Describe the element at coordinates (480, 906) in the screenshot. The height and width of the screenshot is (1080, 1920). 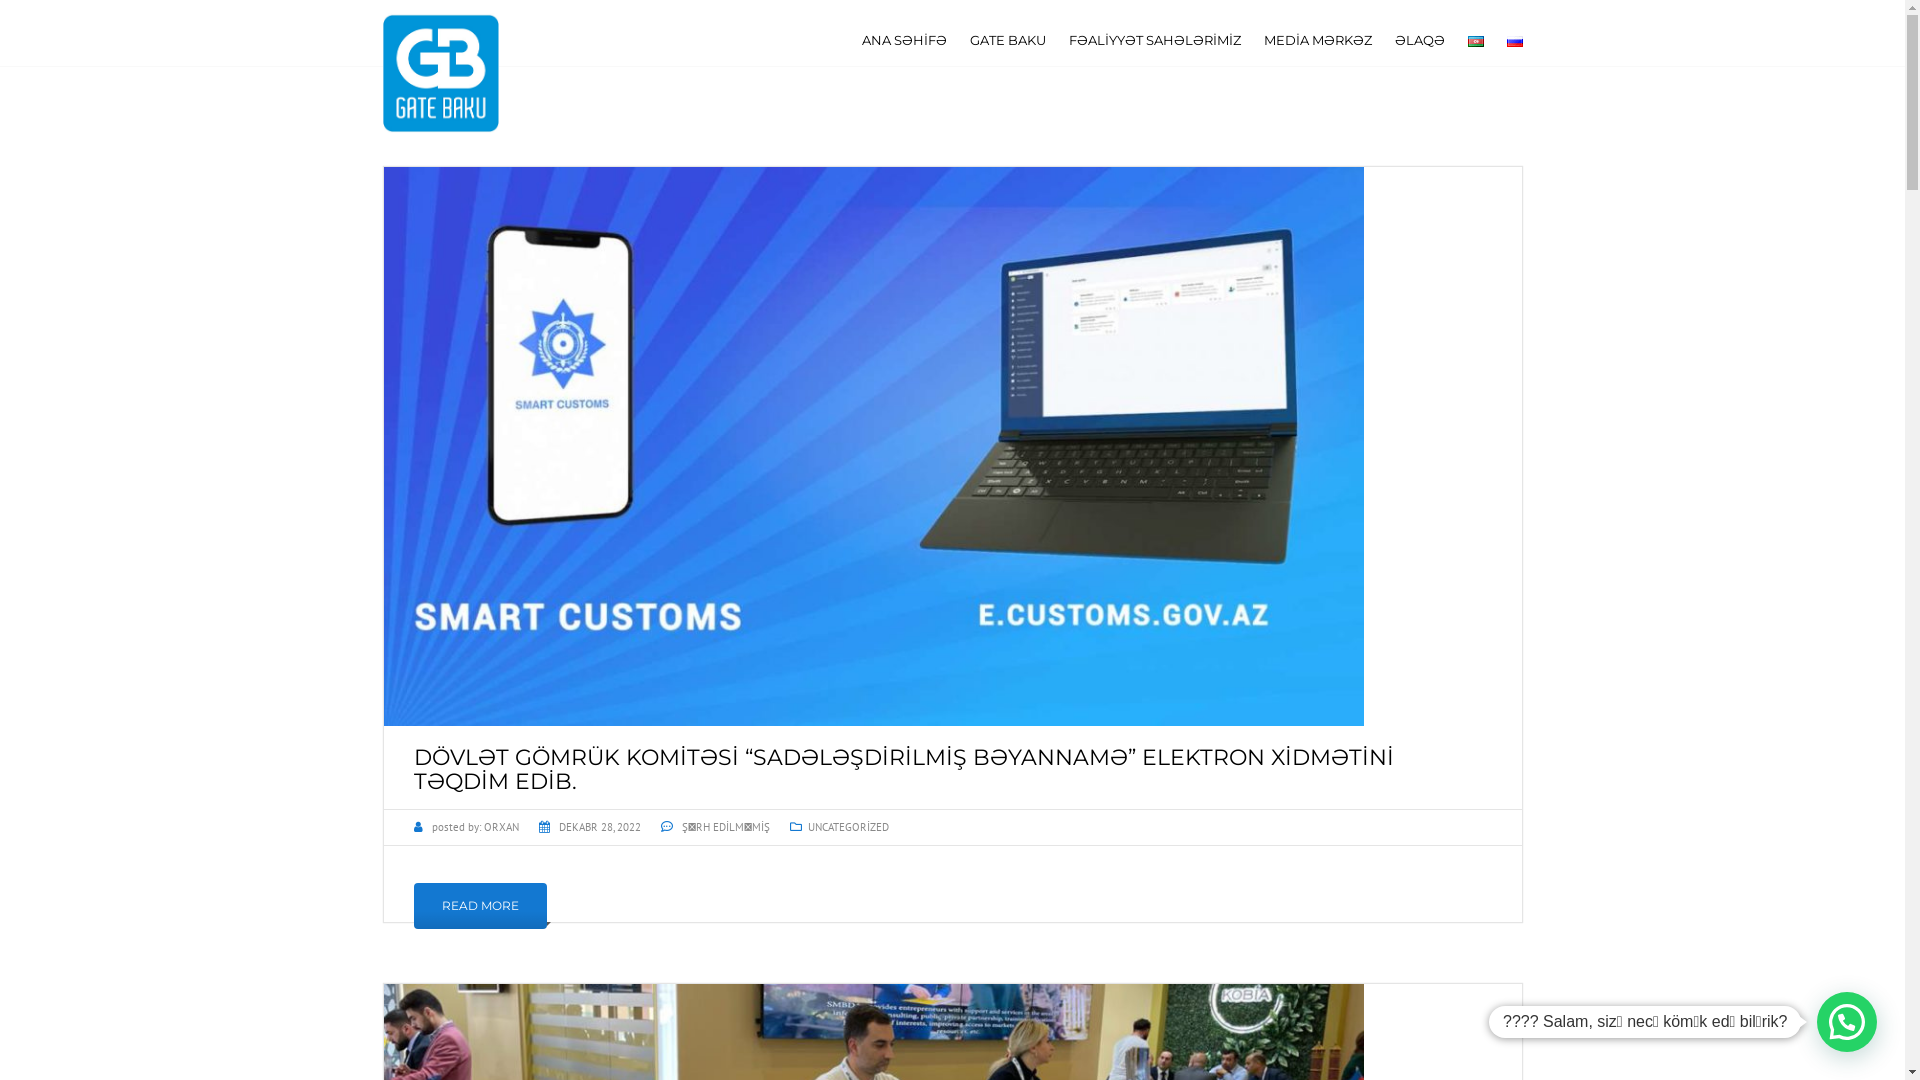
I see `READ MORE` at that location.